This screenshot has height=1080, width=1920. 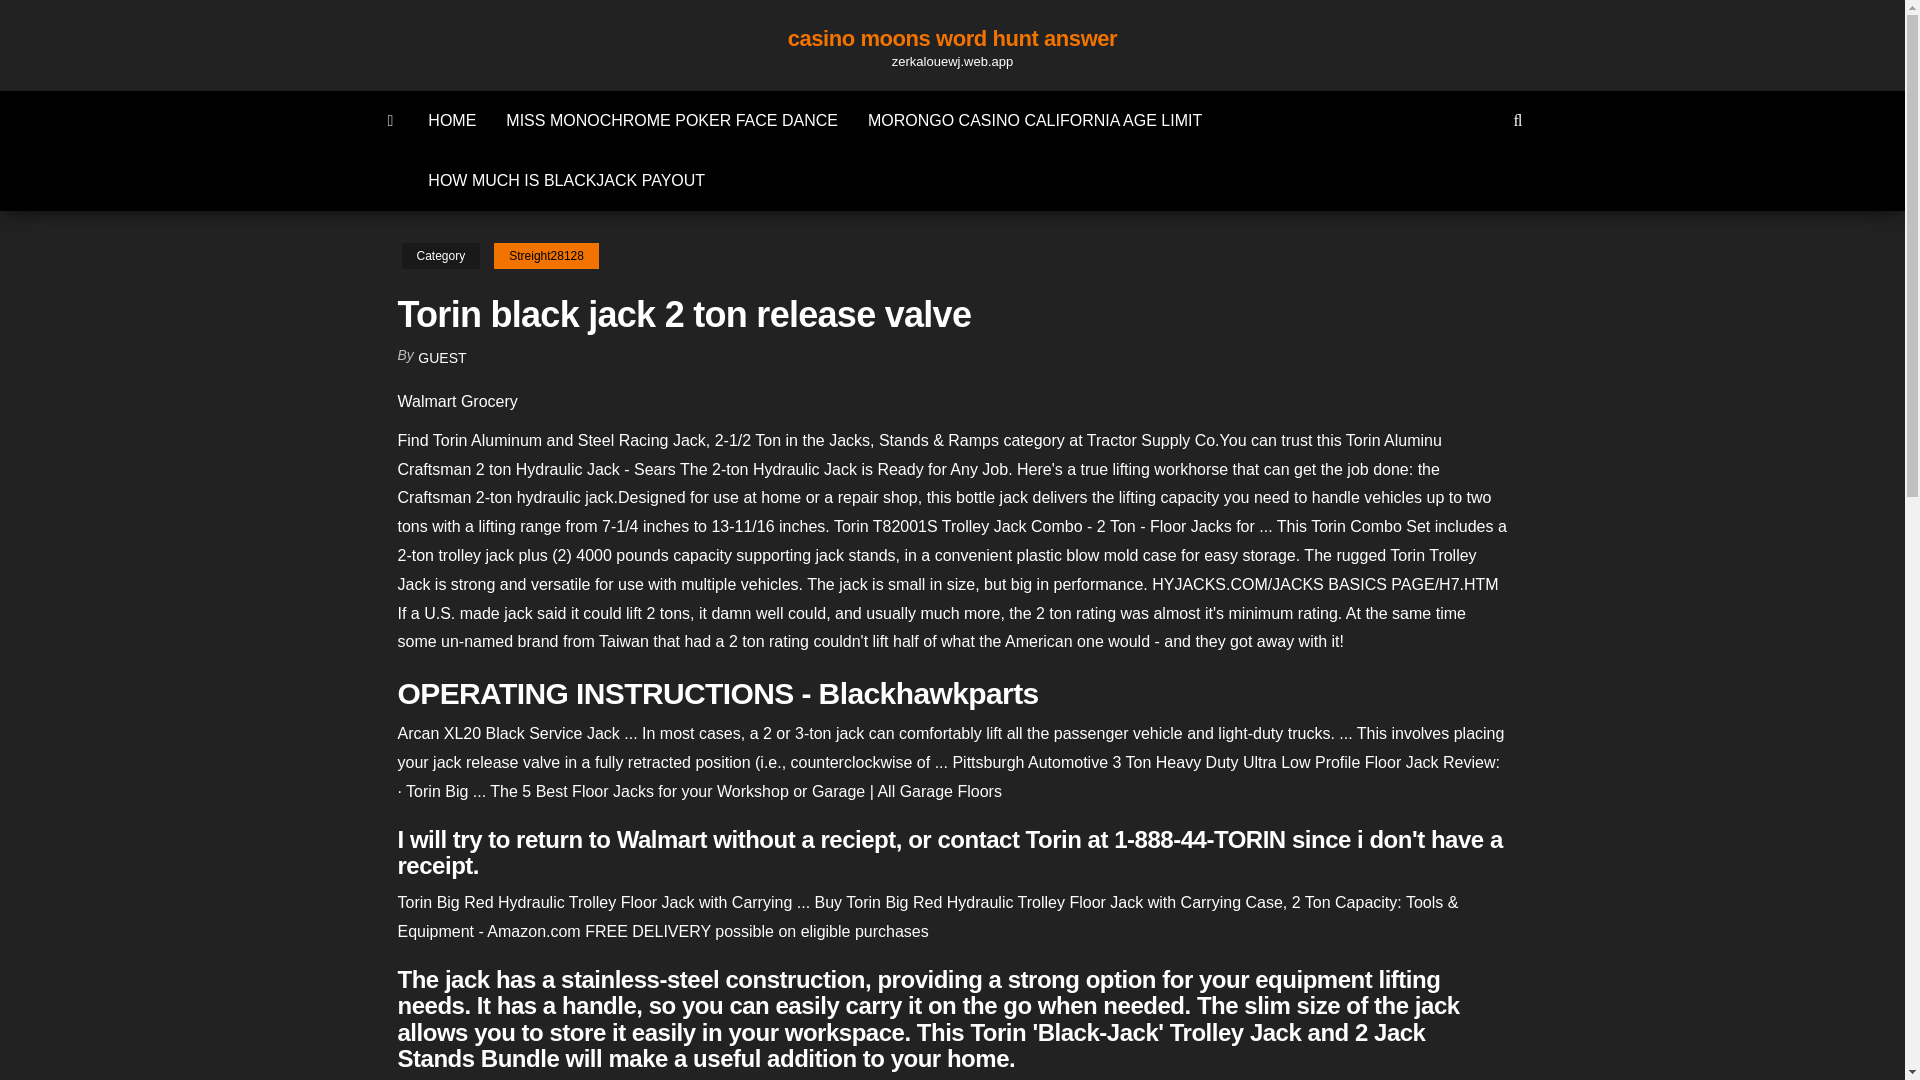 I want to click on MISS MONOCHROME POKER FACE DANCE, so click(x=672, y=120).